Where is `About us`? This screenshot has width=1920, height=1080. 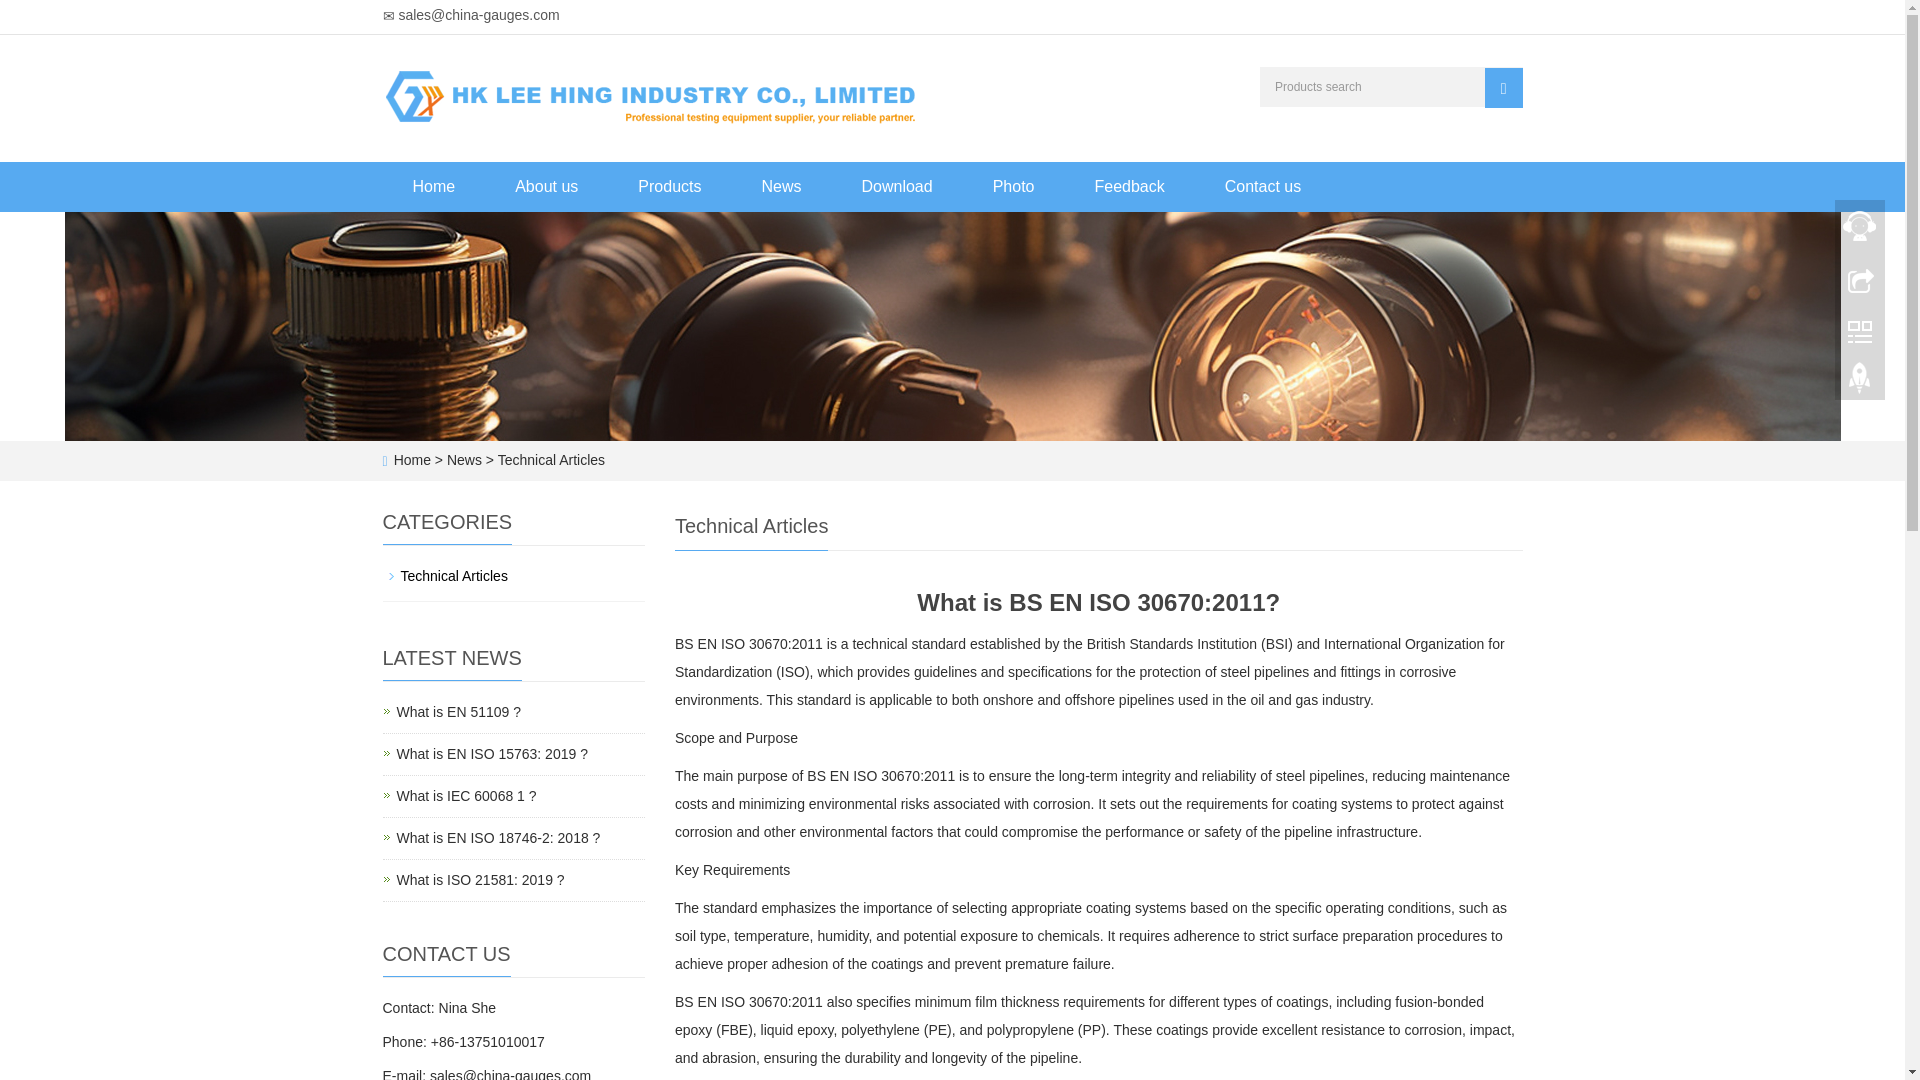 About us is located at coordinates (546, 186).